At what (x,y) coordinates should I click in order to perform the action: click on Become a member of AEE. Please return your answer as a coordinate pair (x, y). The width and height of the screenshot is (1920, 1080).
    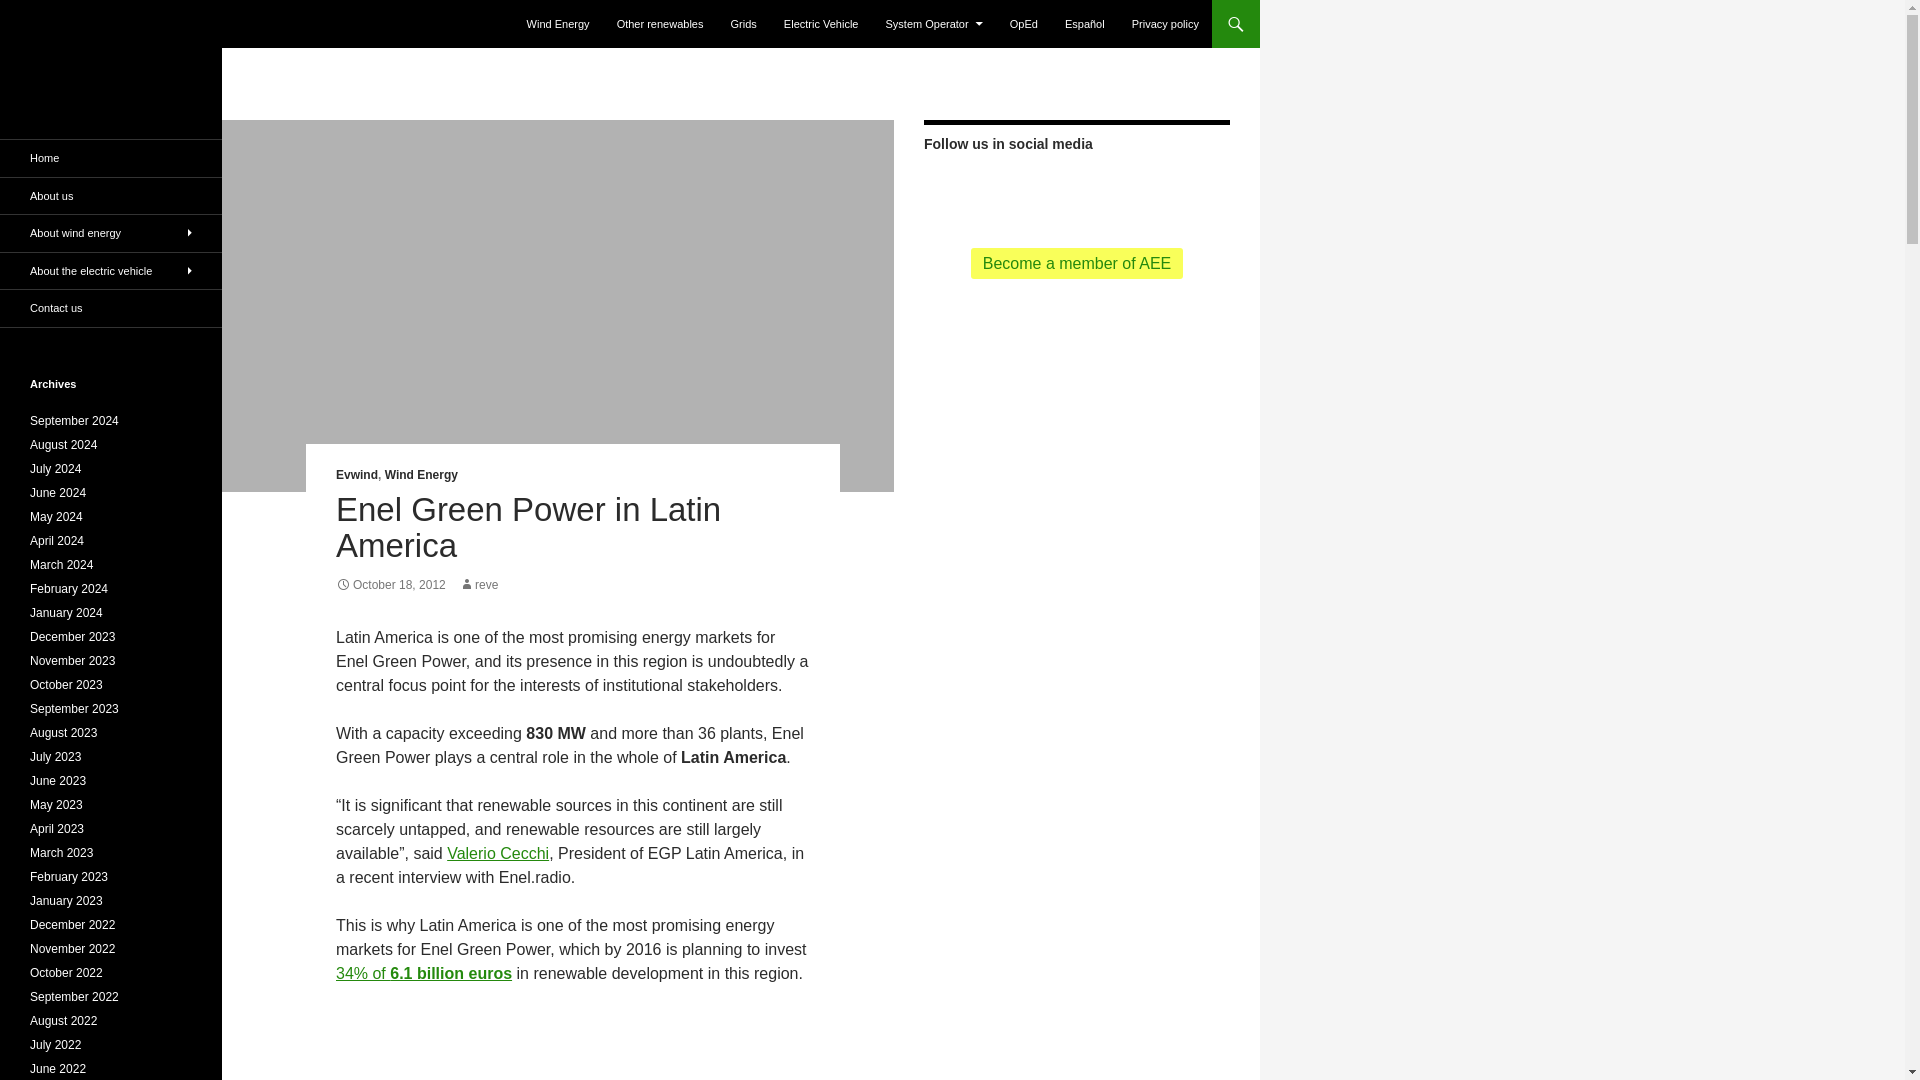
    Looking at the image, I should click on (1078, 263).